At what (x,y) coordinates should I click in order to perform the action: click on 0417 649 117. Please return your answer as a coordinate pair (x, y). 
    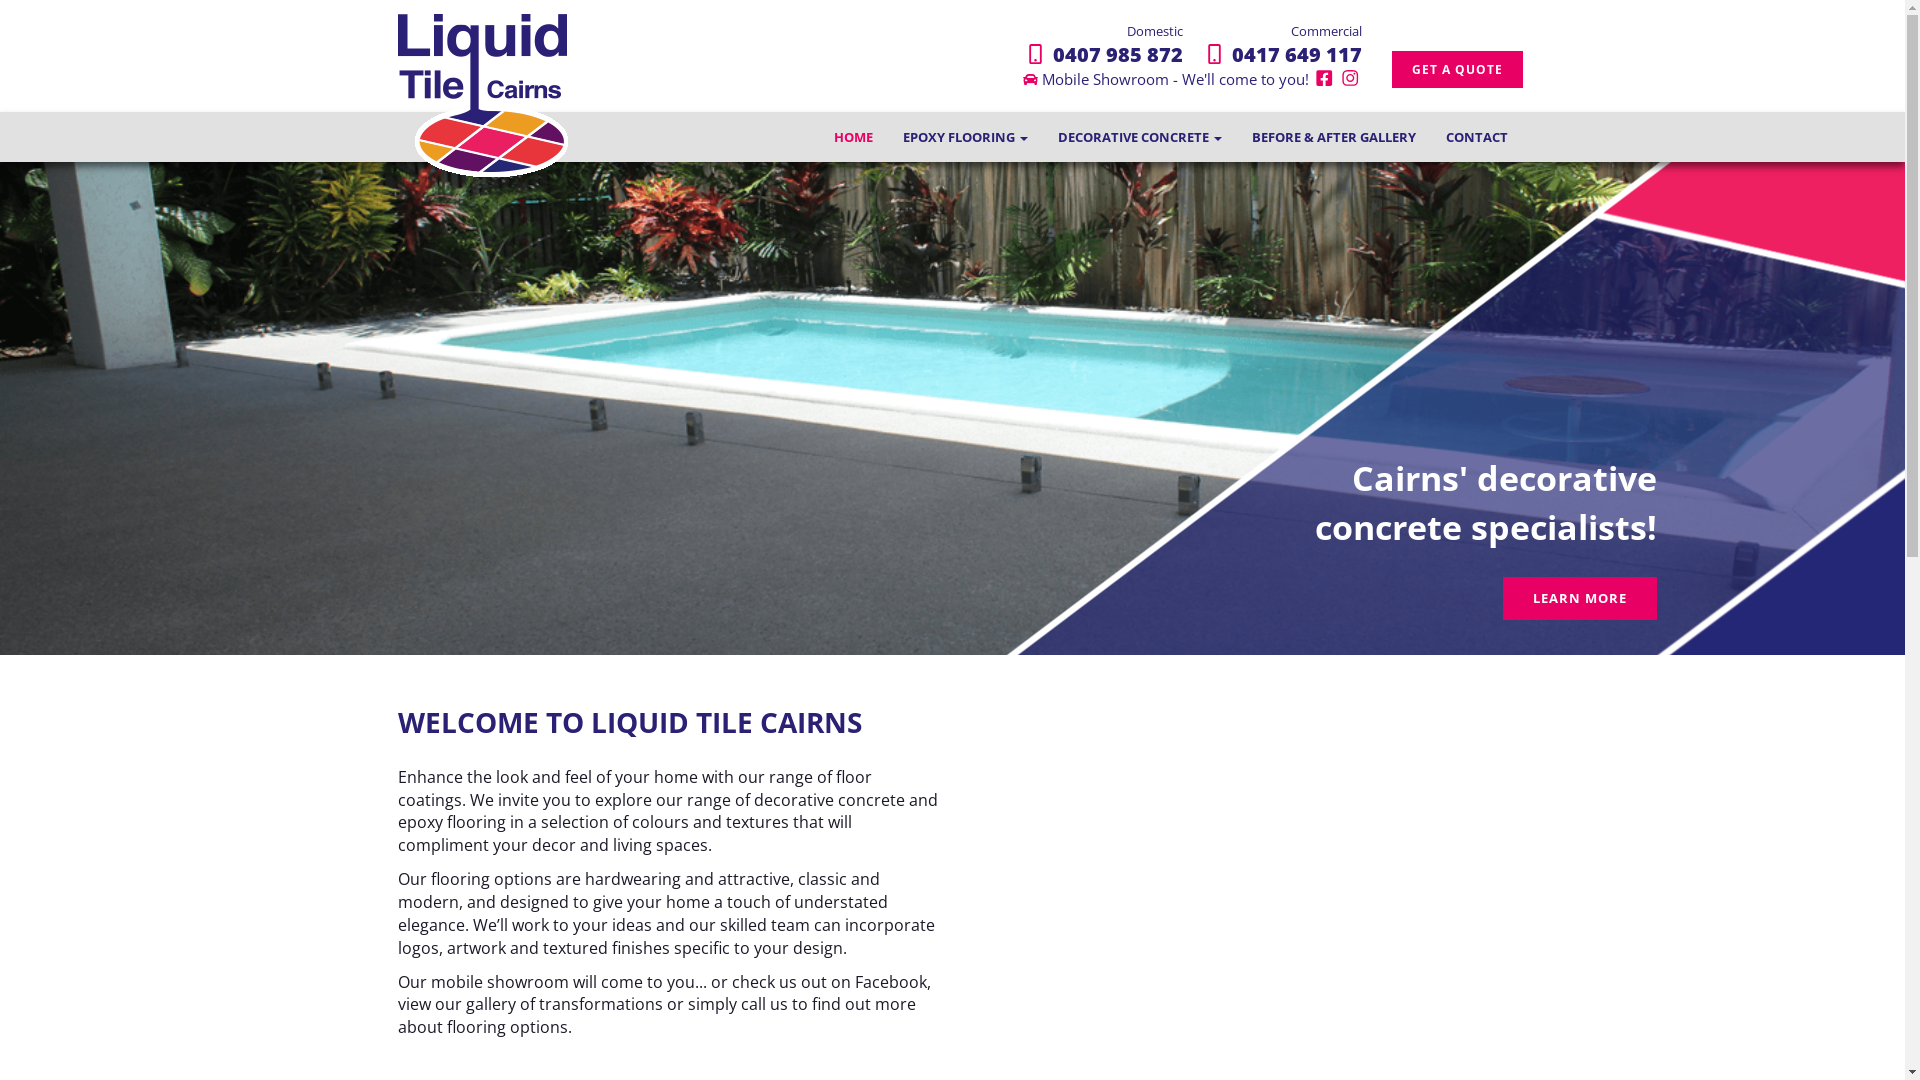
    Looking at the image, I should click on (1274, 54).